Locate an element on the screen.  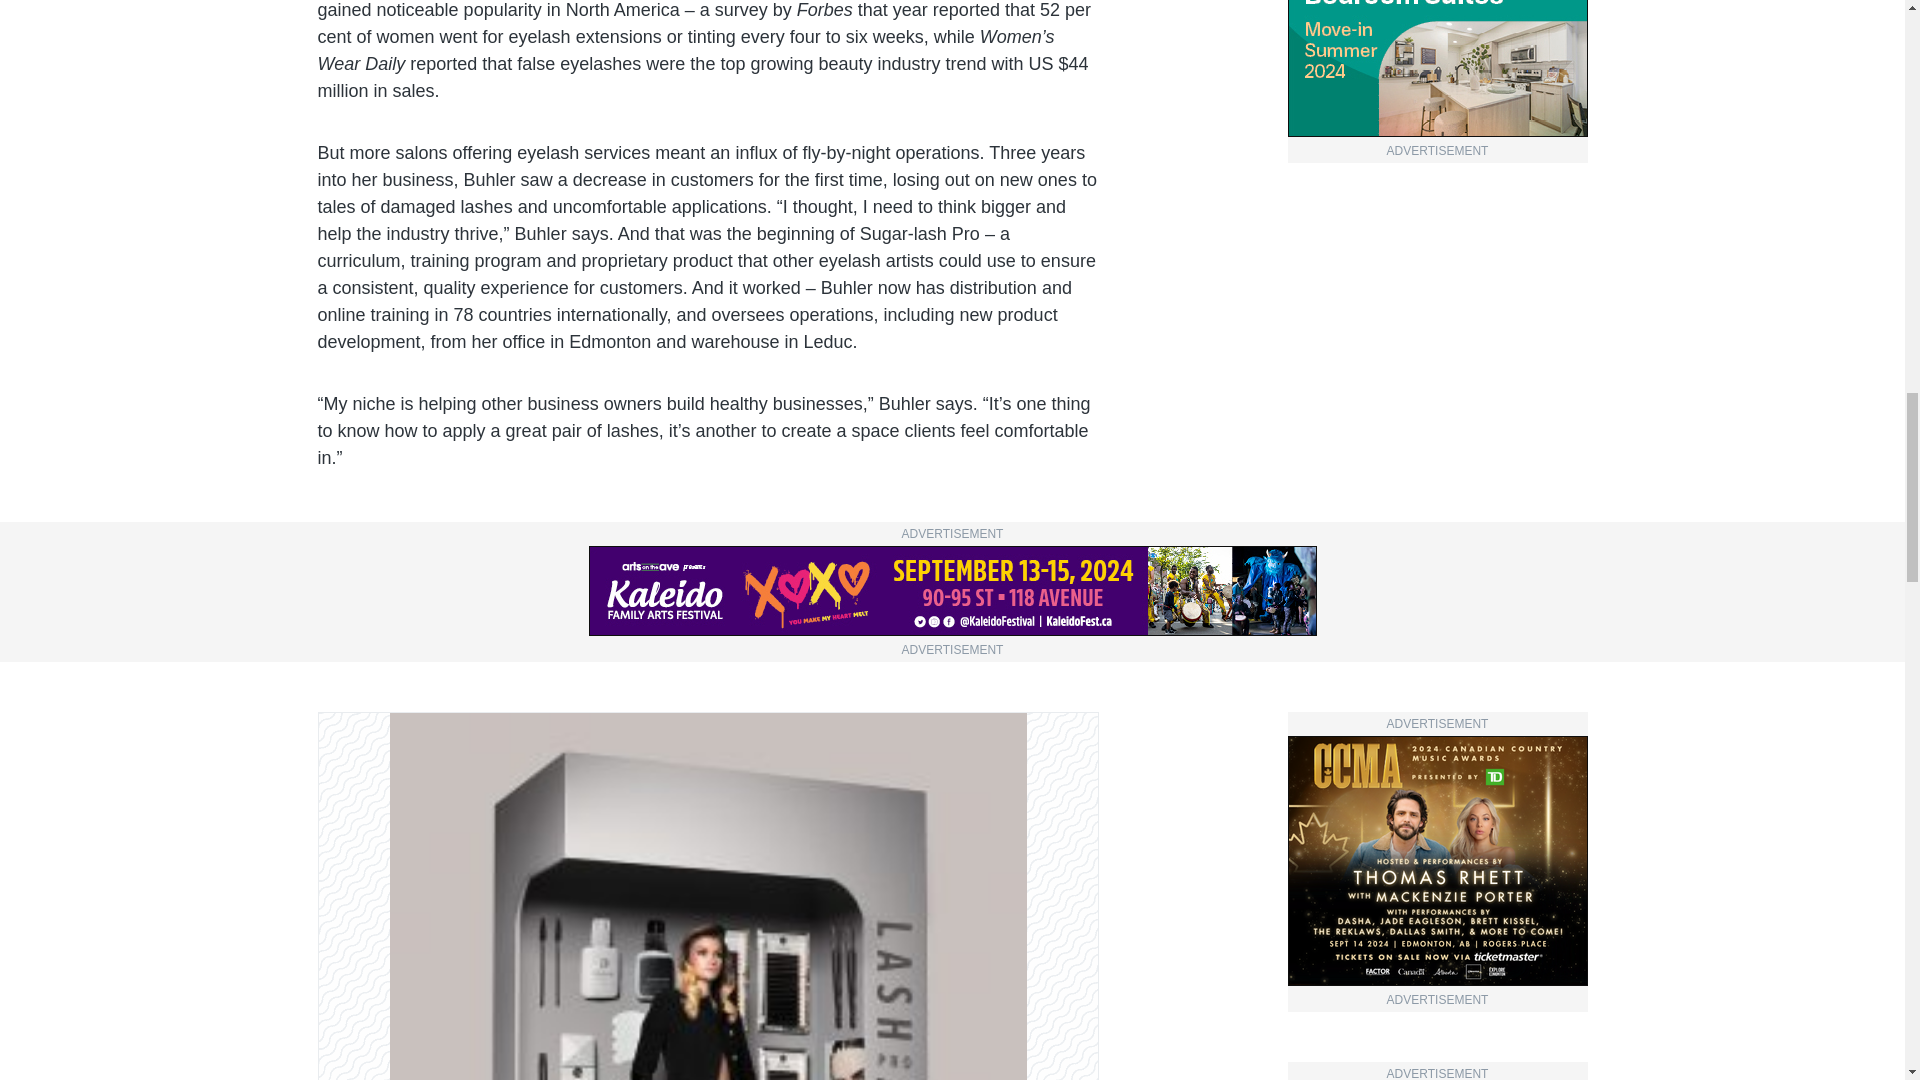
Canadian Country Music Association August BB.August2024 is located at coordinates (1438, 860).